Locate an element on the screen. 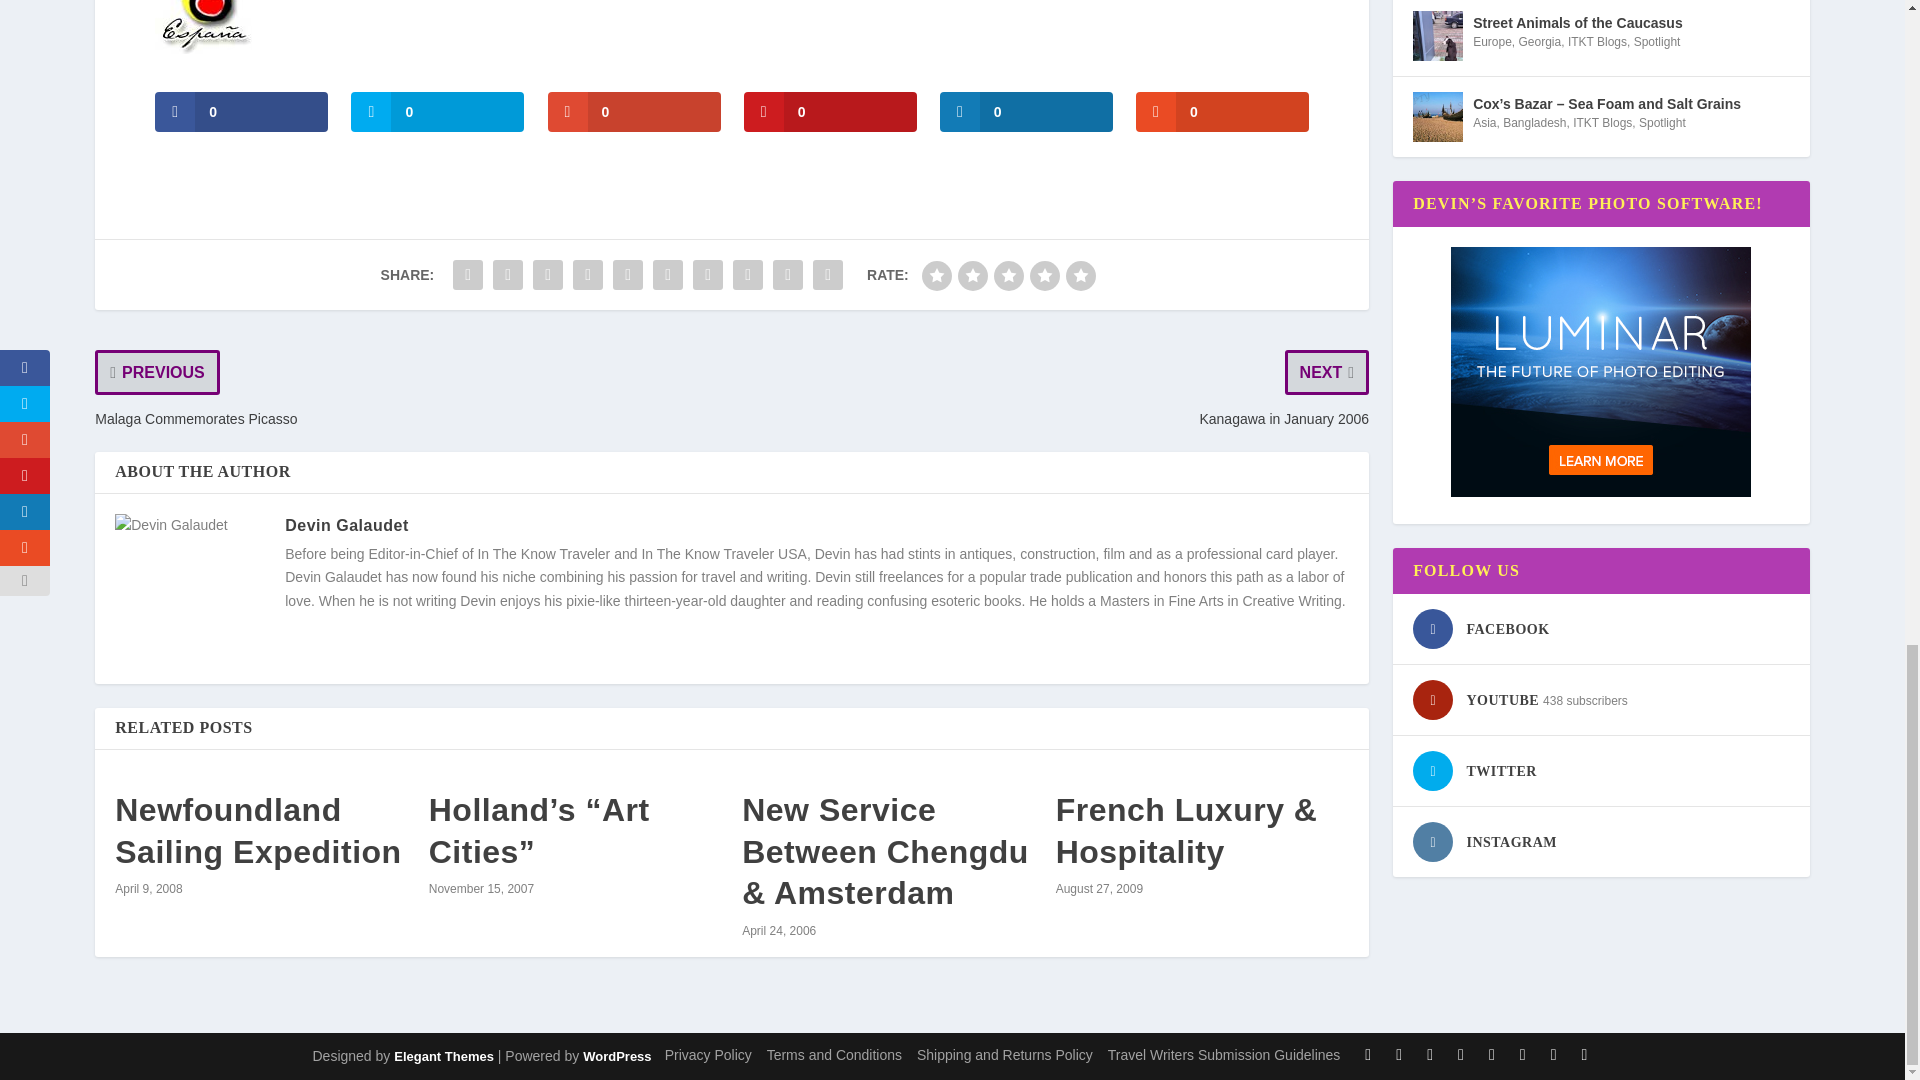  Share "Chestnuts Roasting" via Stumbleupon is located at coordinates (748, 274).